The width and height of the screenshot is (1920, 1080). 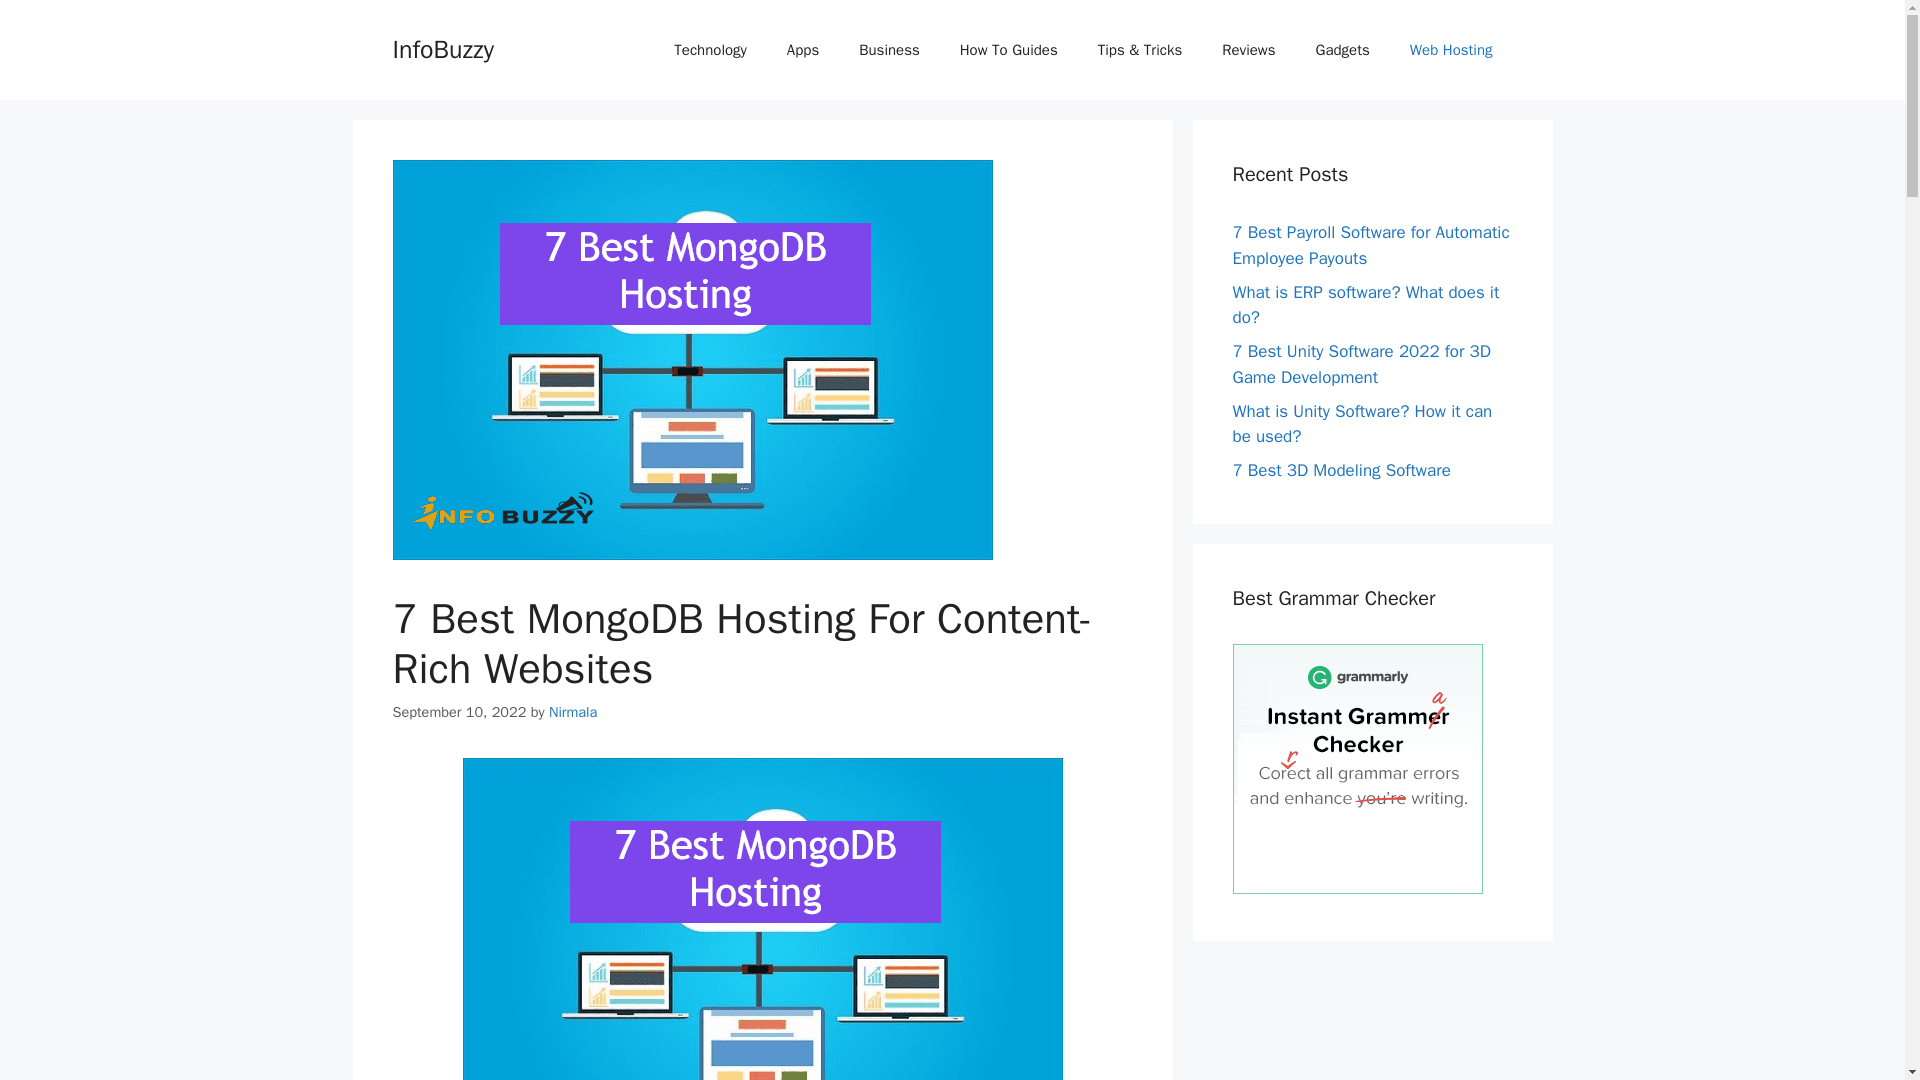 What do you see at coordinates (1451, 50) in the screenshot?
I see `Web Hosting` at bounding box center [1451, 50].